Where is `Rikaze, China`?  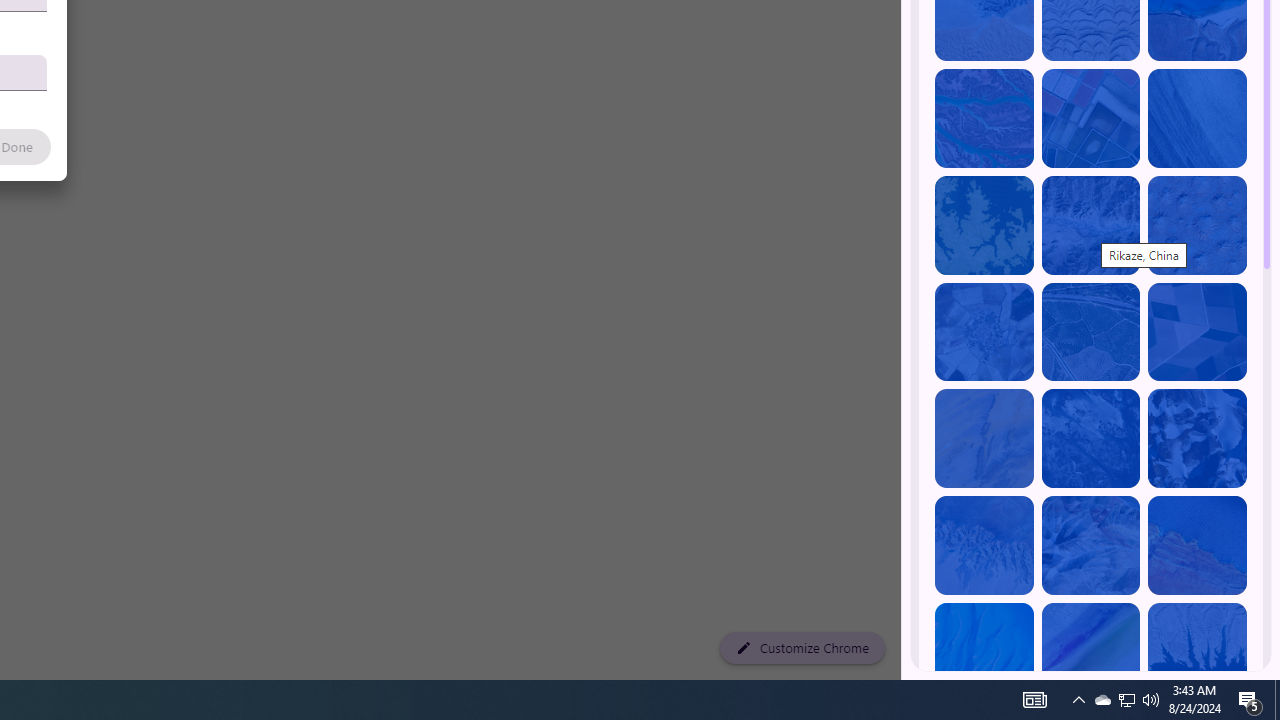 Rikaze, China is located at coordinates (1090, 225).